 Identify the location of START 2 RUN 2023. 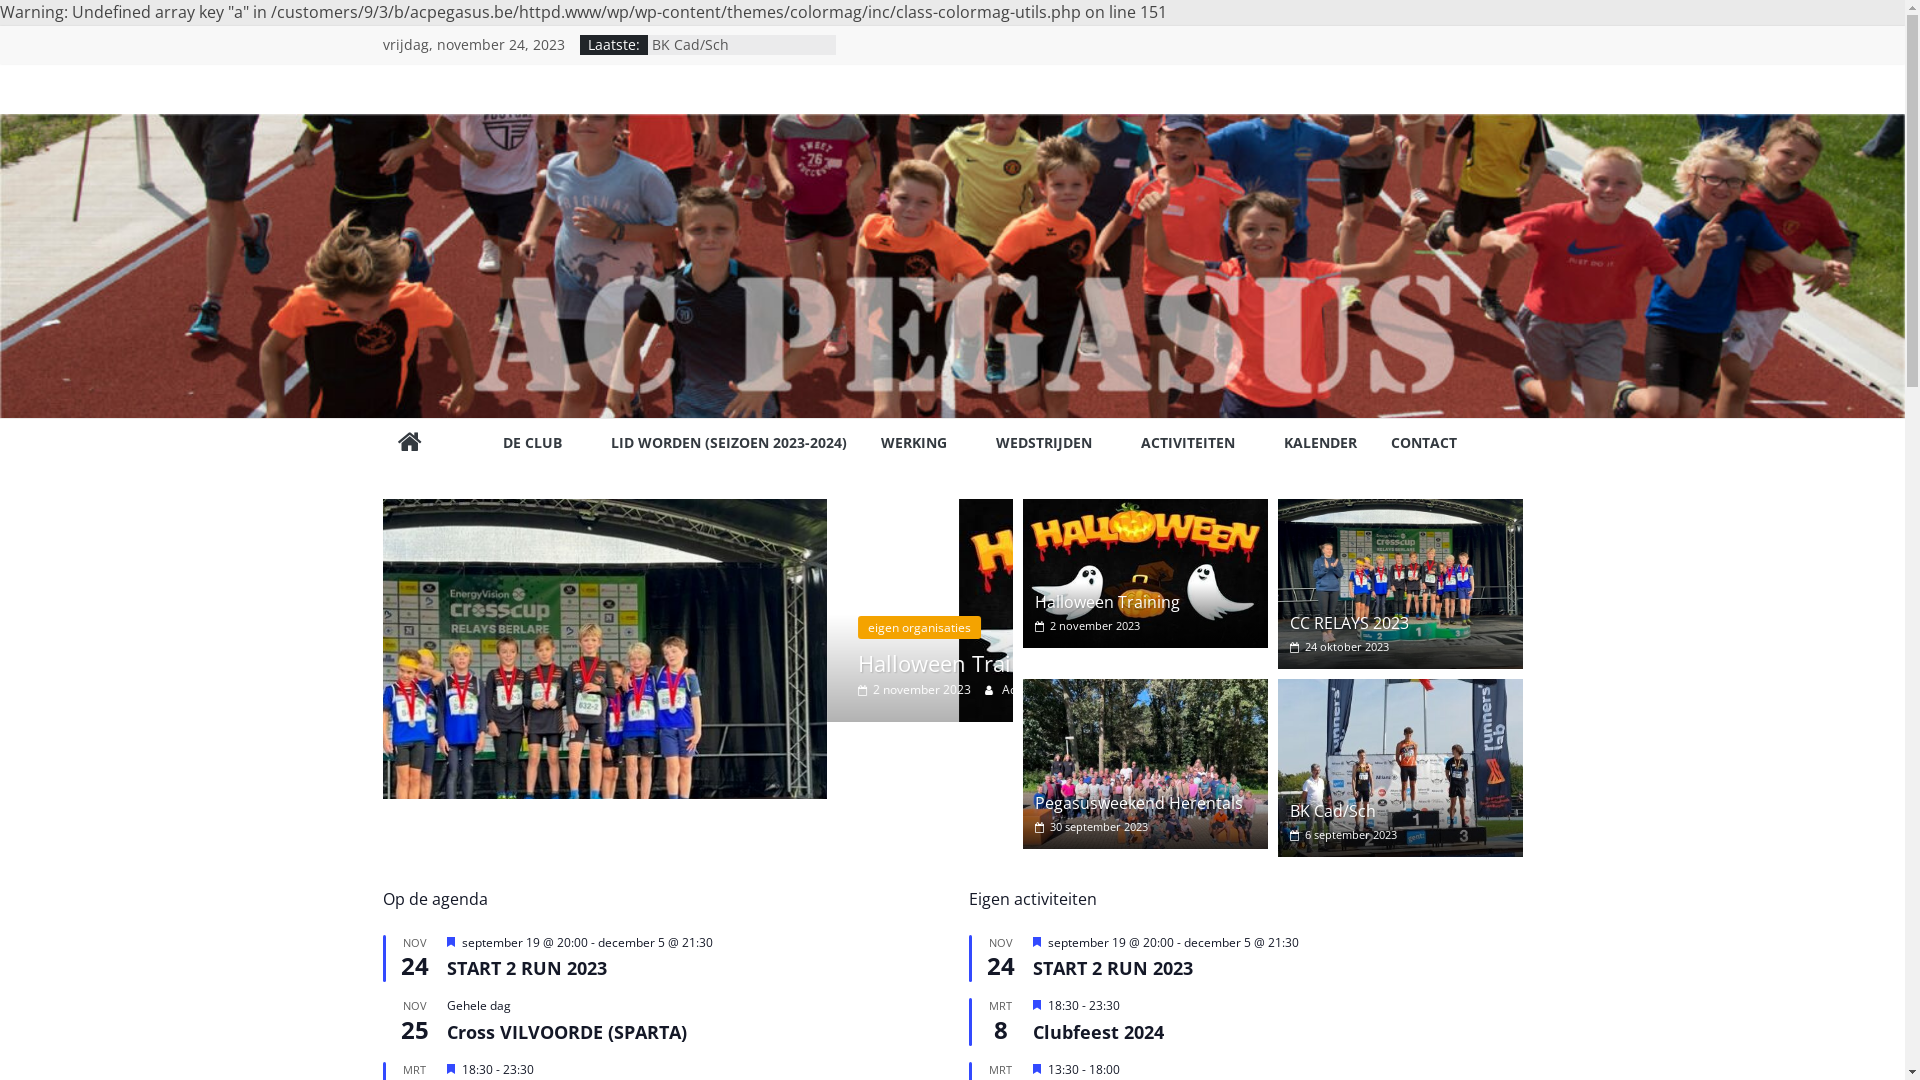
(1112, 1038).